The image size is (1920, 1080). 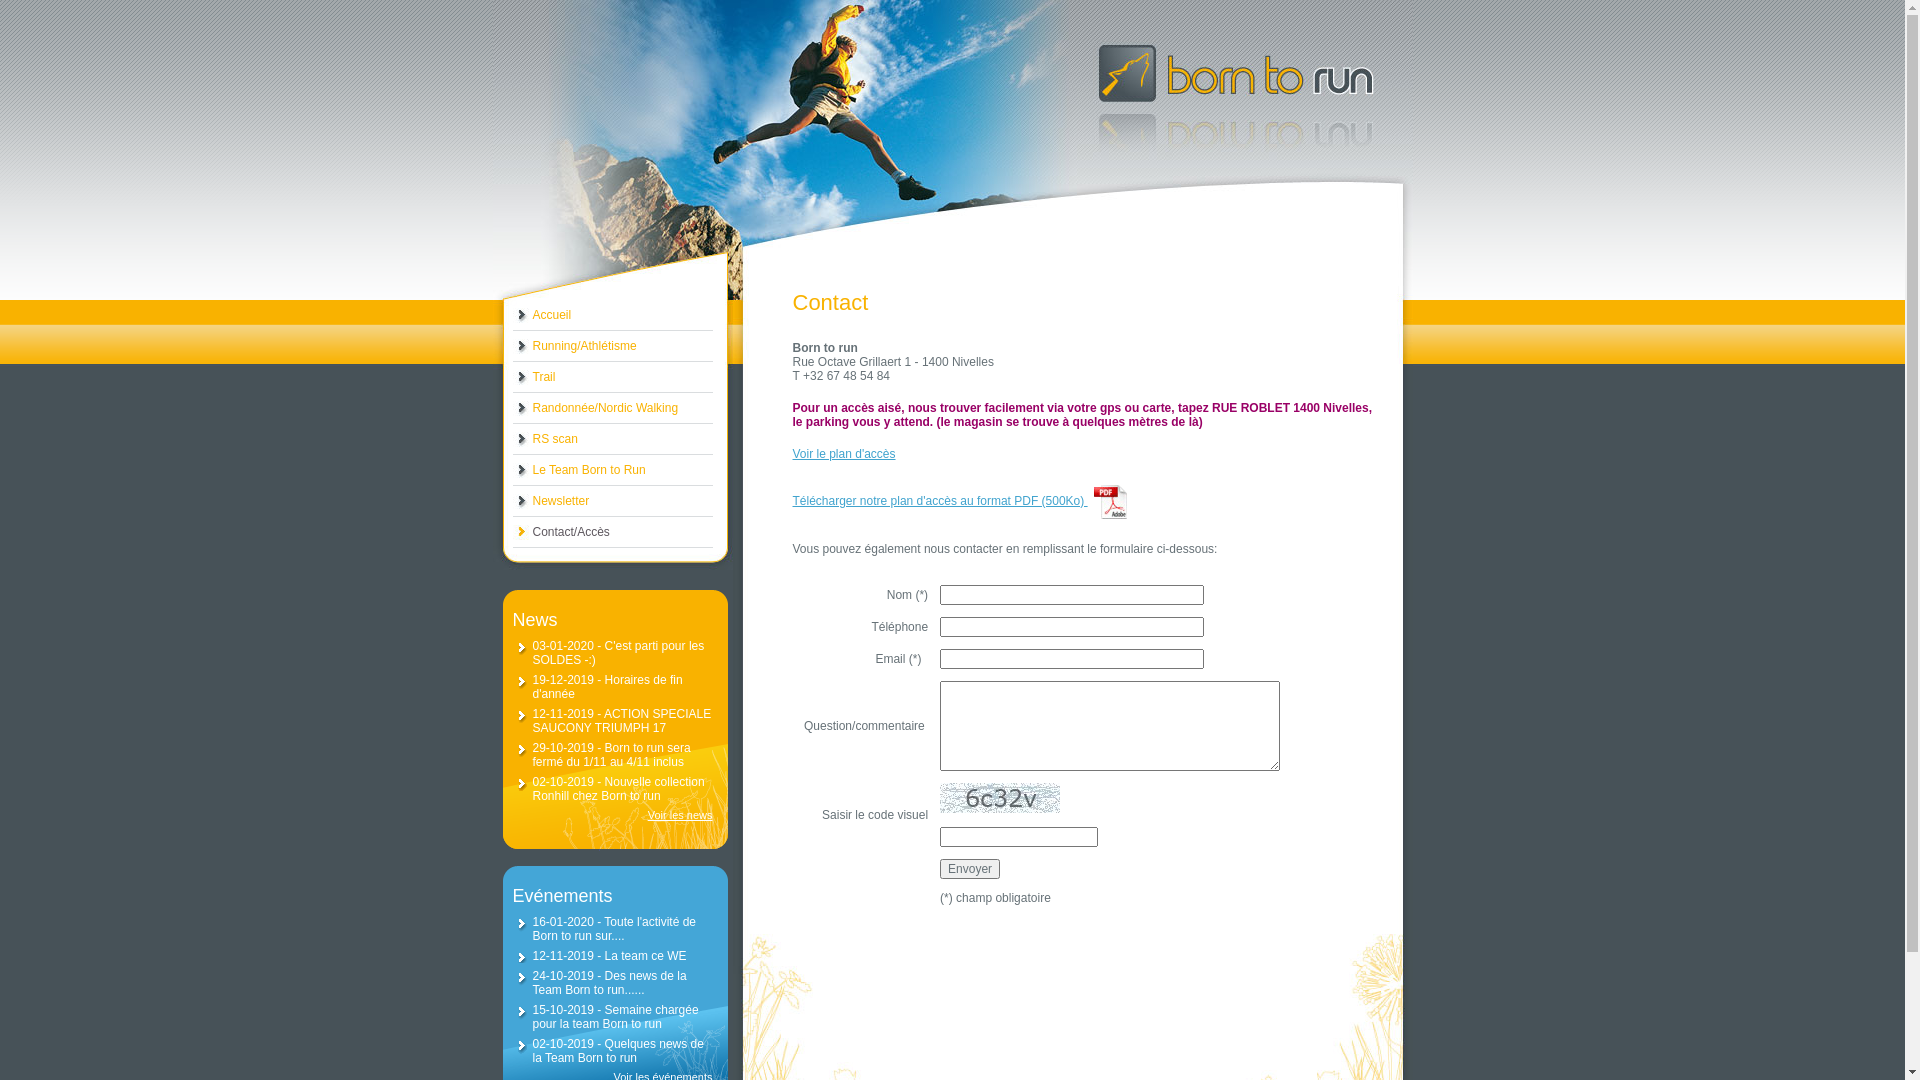 What do you see at coordinates (618, 653) in the screenshot?
I see `03-01-2020 - C'est parti pour les SOLDES -:)` at bounding box center [618, 653].